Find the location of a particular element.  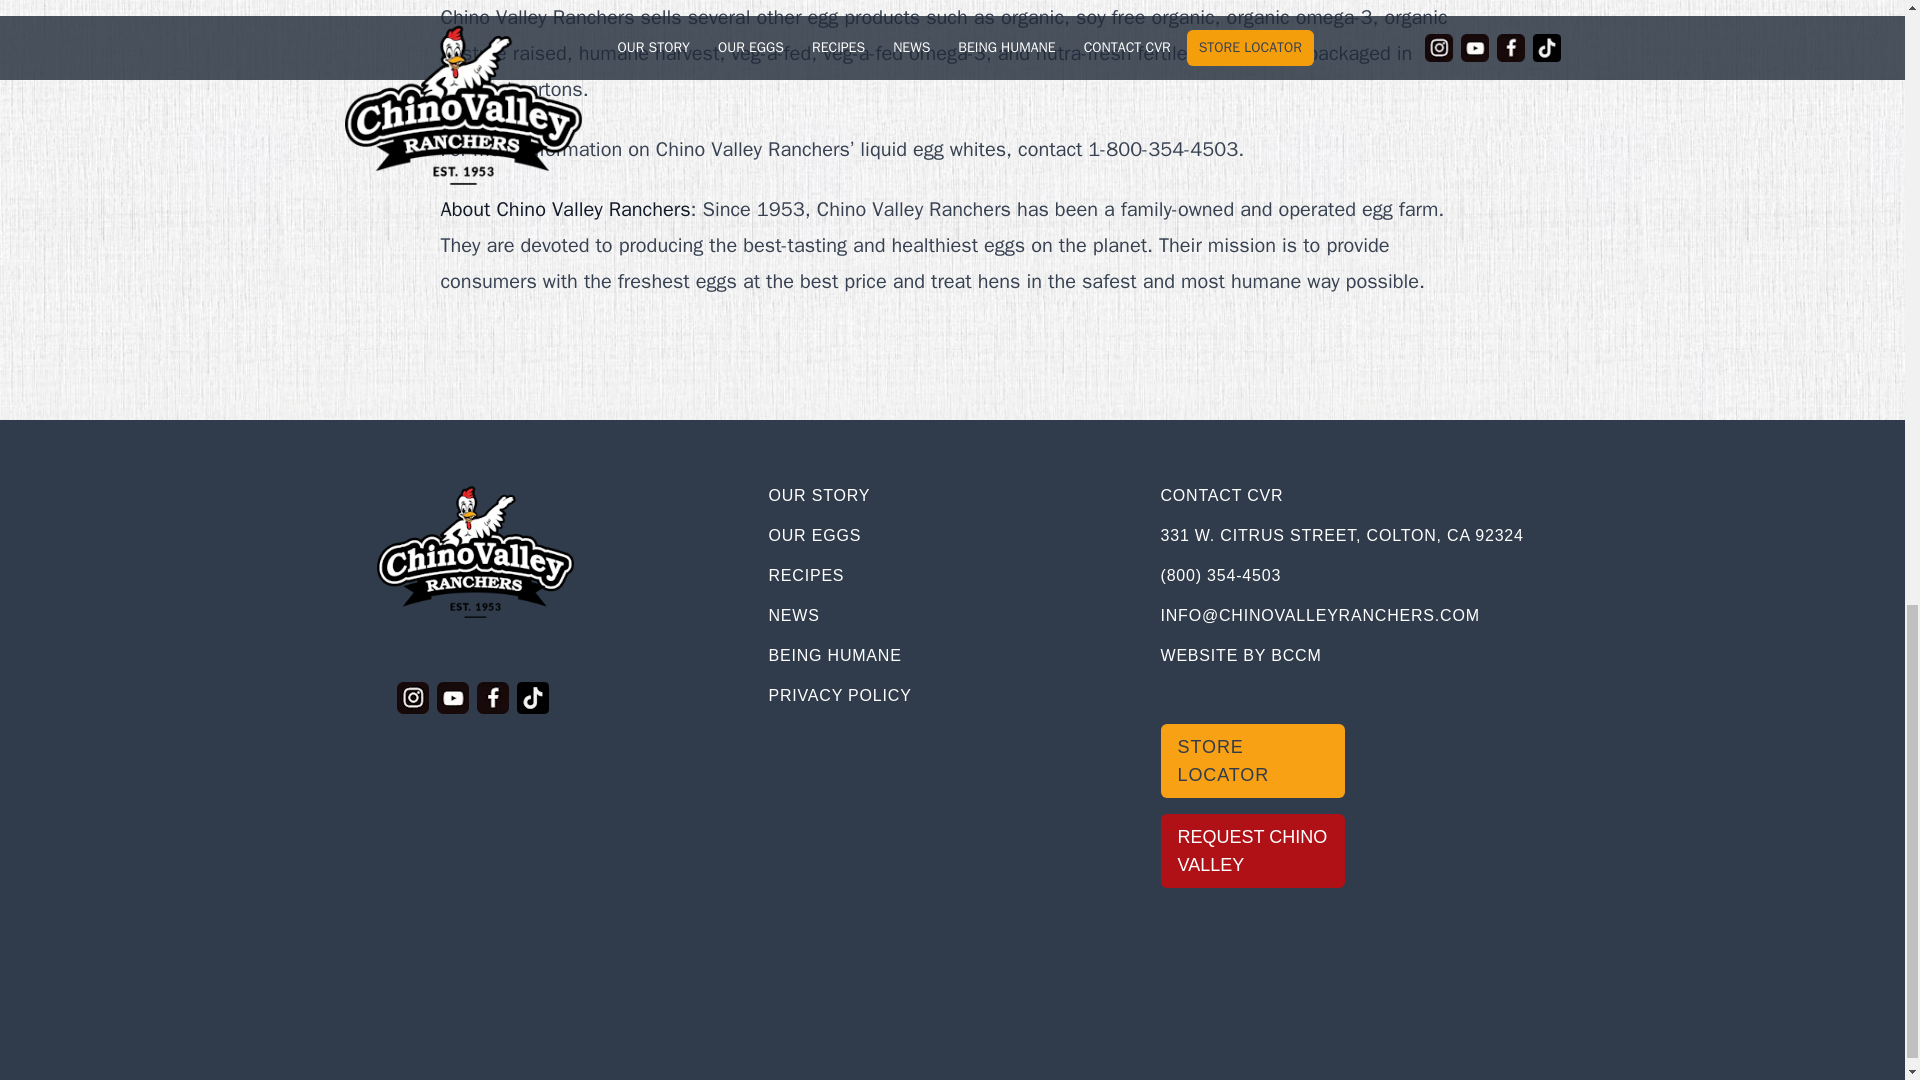

OUR EGGS is located at coordinates (814, 536).